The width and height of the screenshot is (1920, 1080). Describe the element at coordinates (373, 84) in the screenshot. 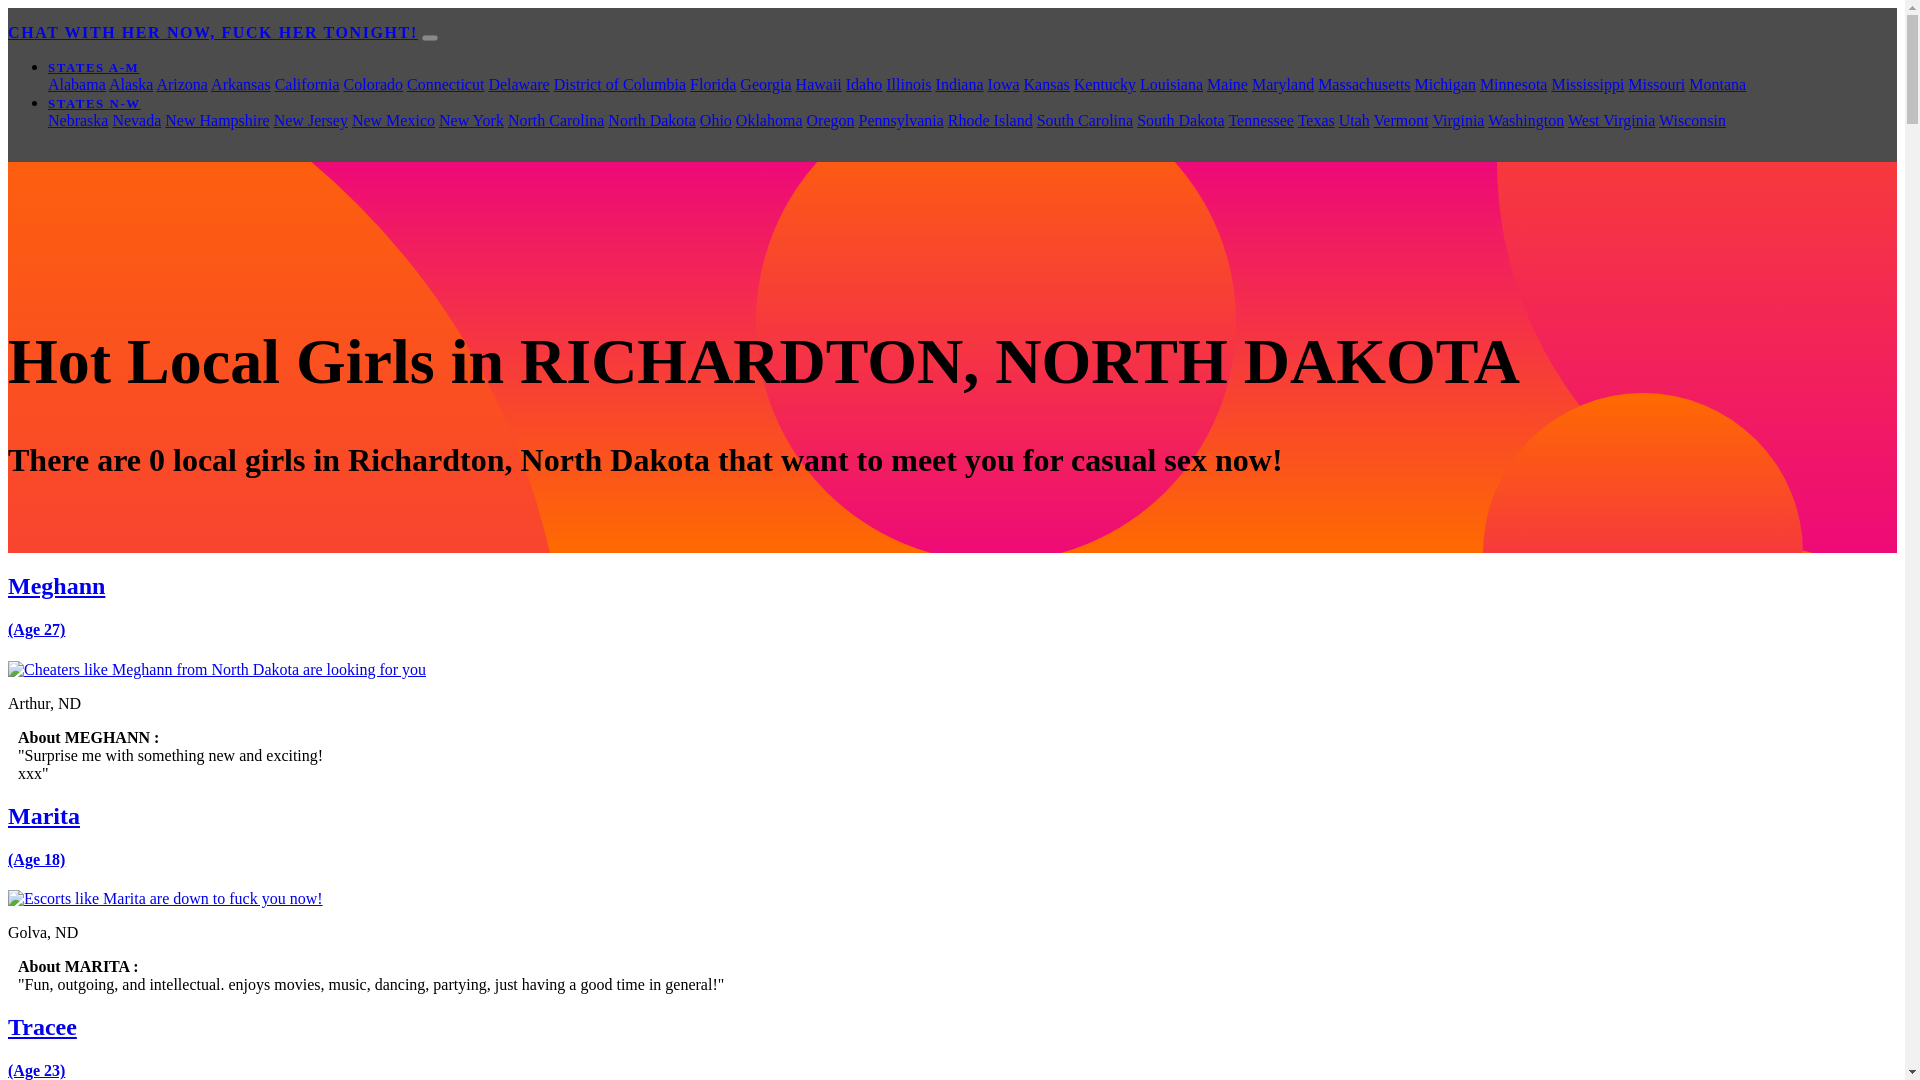

I see `Colorado` at that location.